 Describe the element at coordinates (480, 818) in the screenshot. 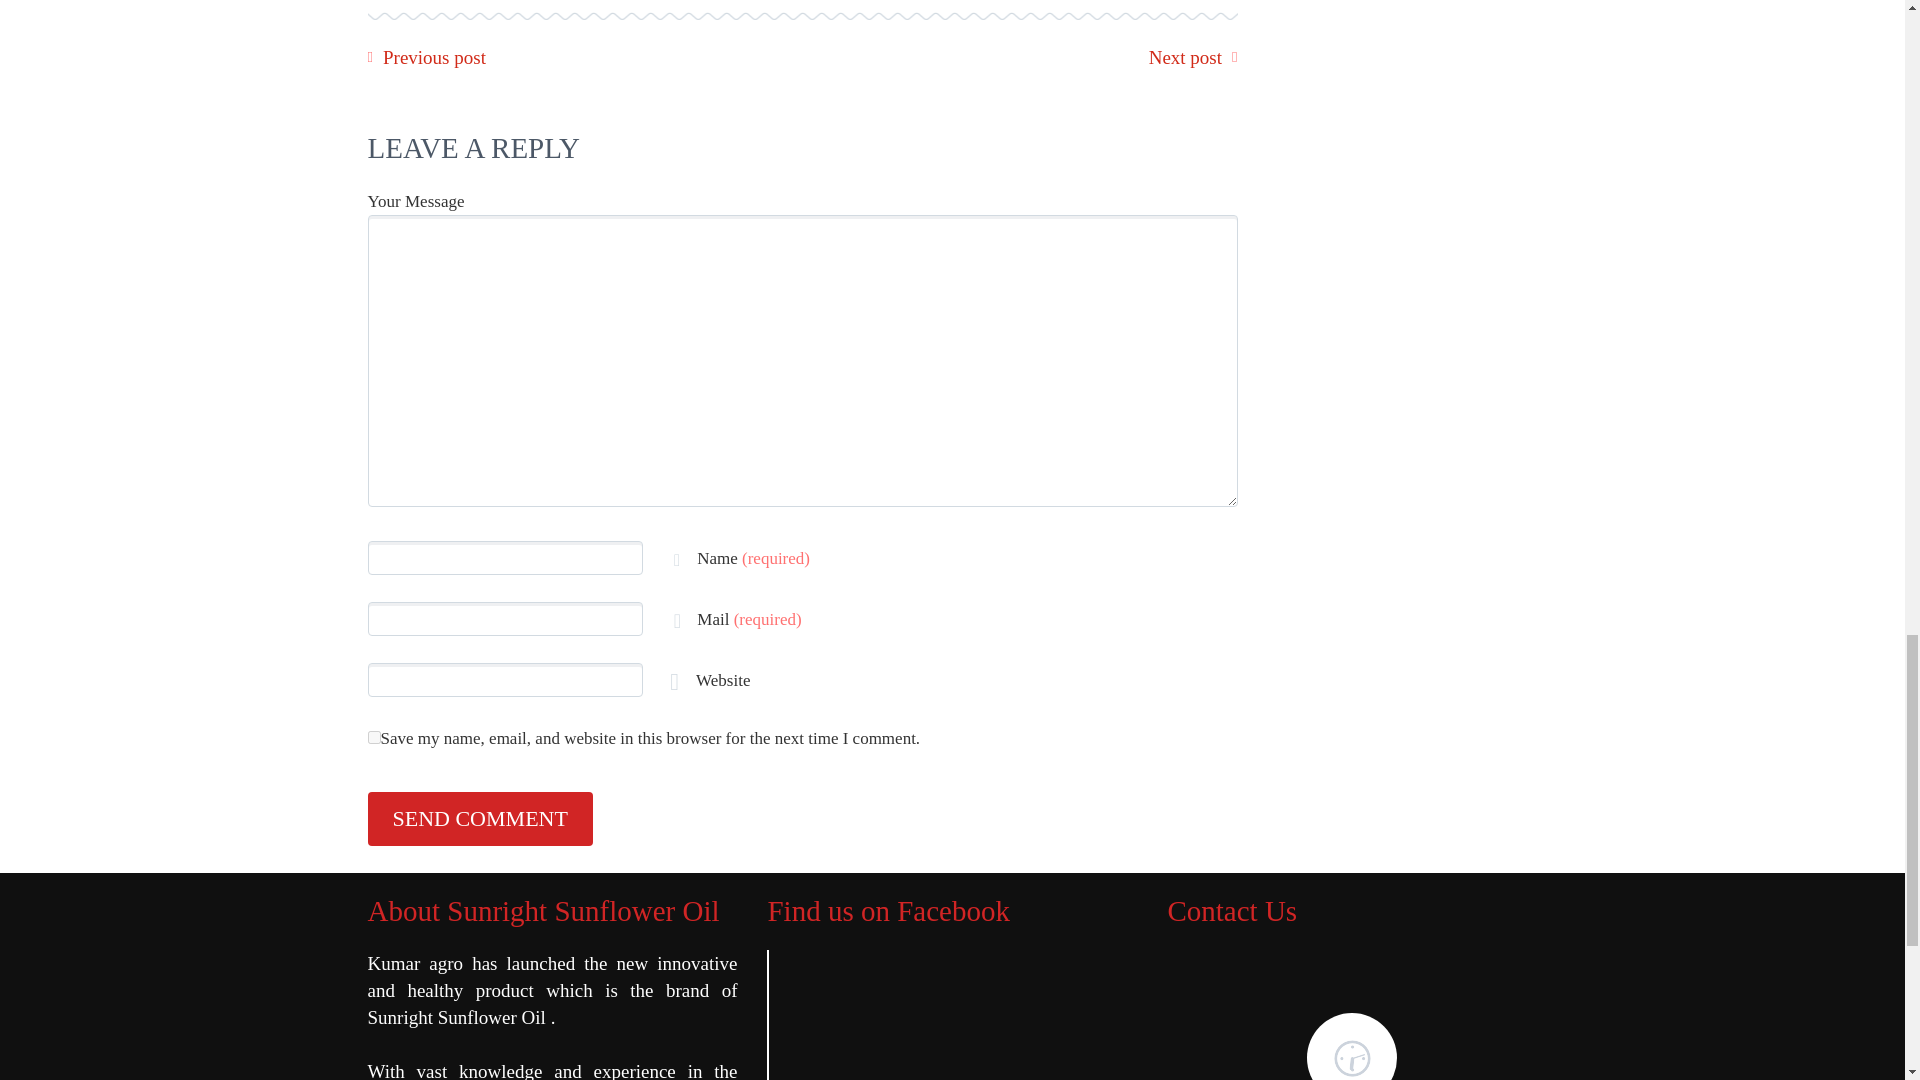

I see `Send Comment` at that location.